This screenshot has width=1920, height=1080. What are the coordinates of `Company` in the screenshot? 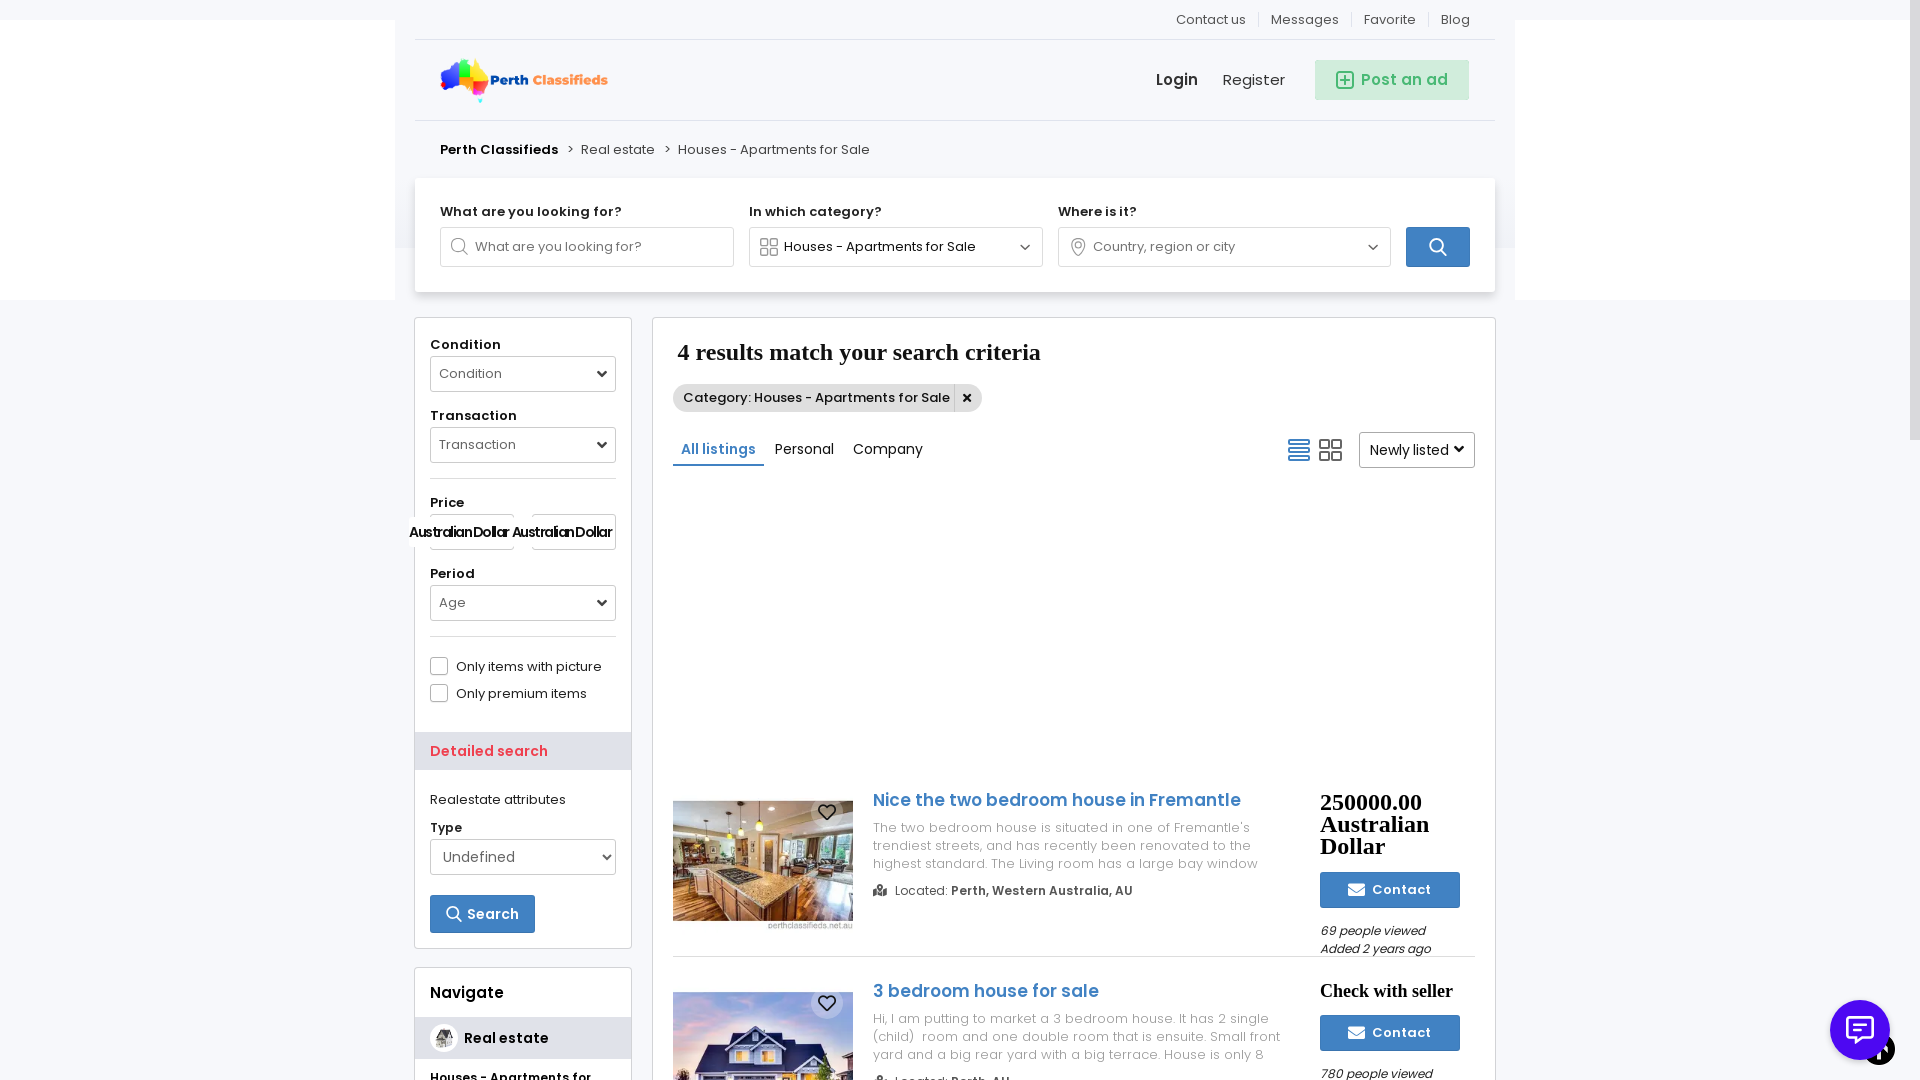 It's located at (888, 449).